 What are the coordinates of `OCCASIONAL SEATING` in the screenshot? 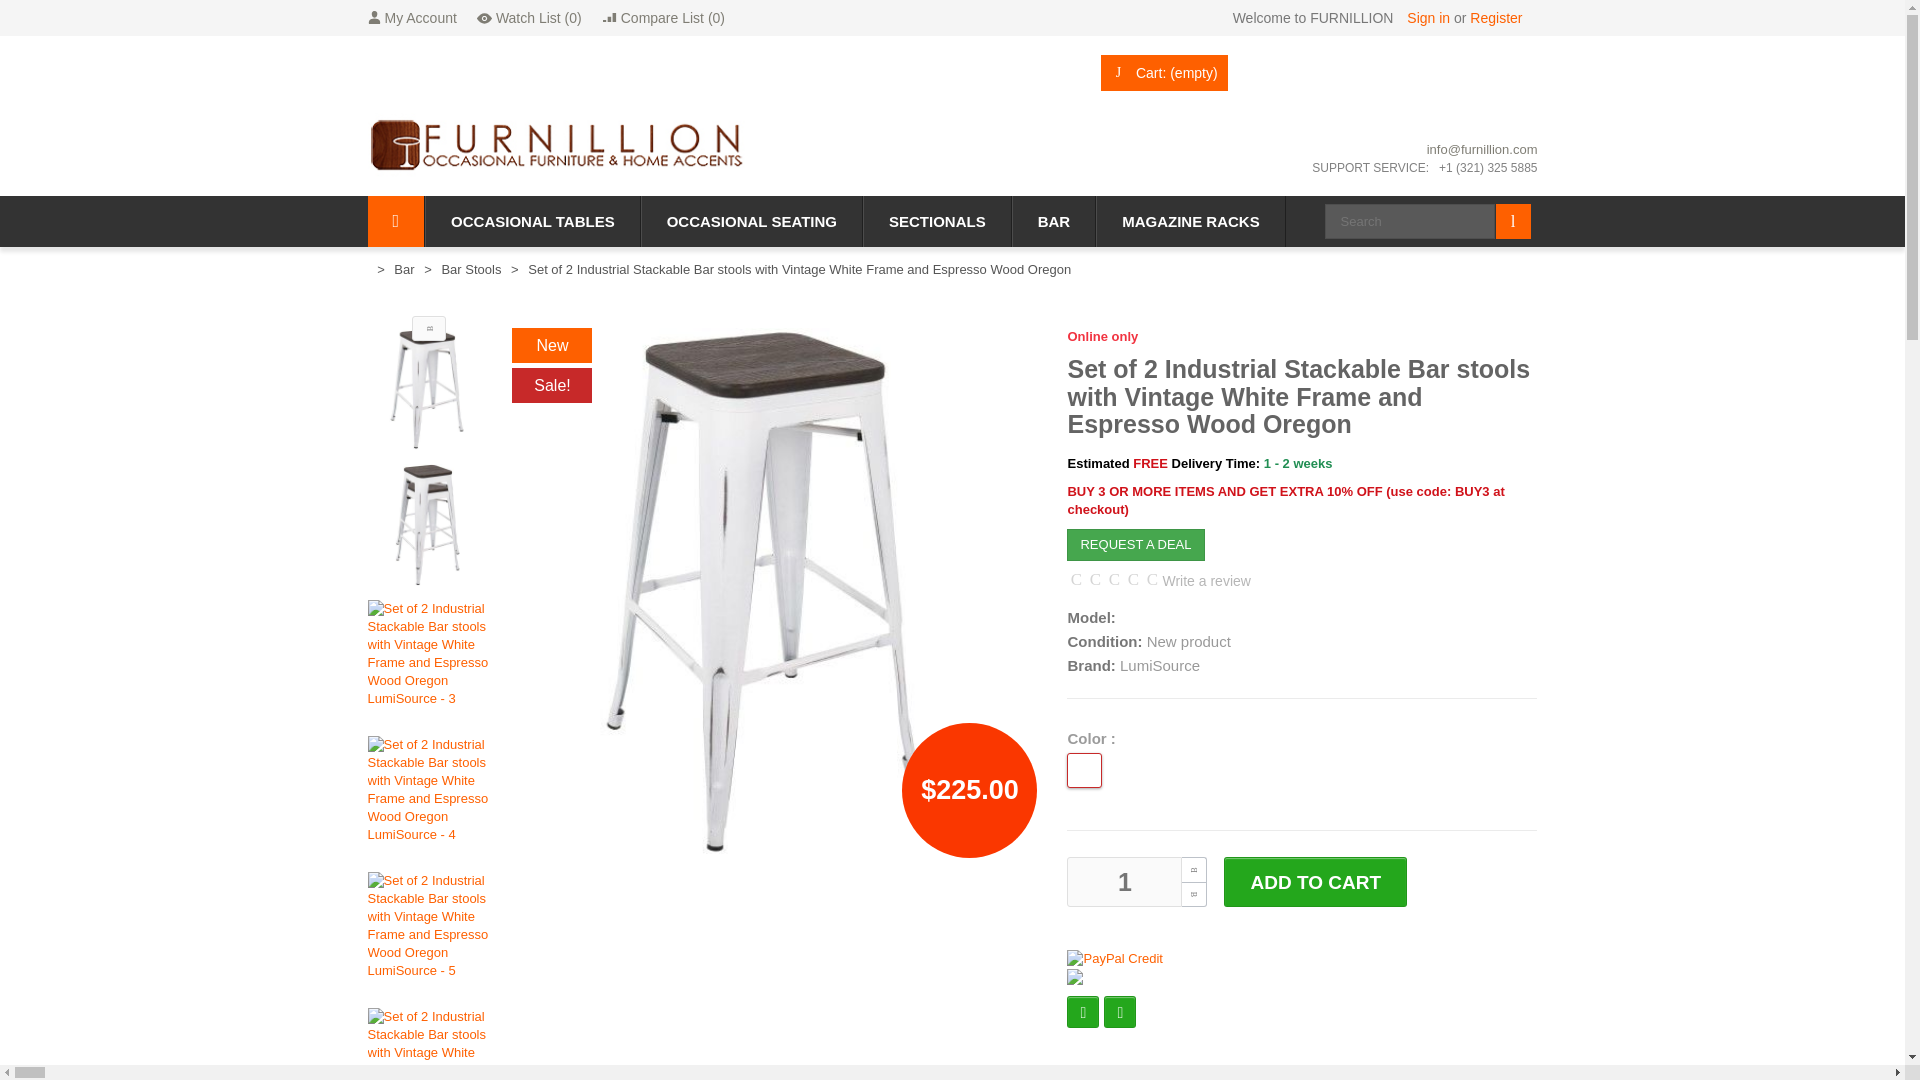 It's located at (752, 221).